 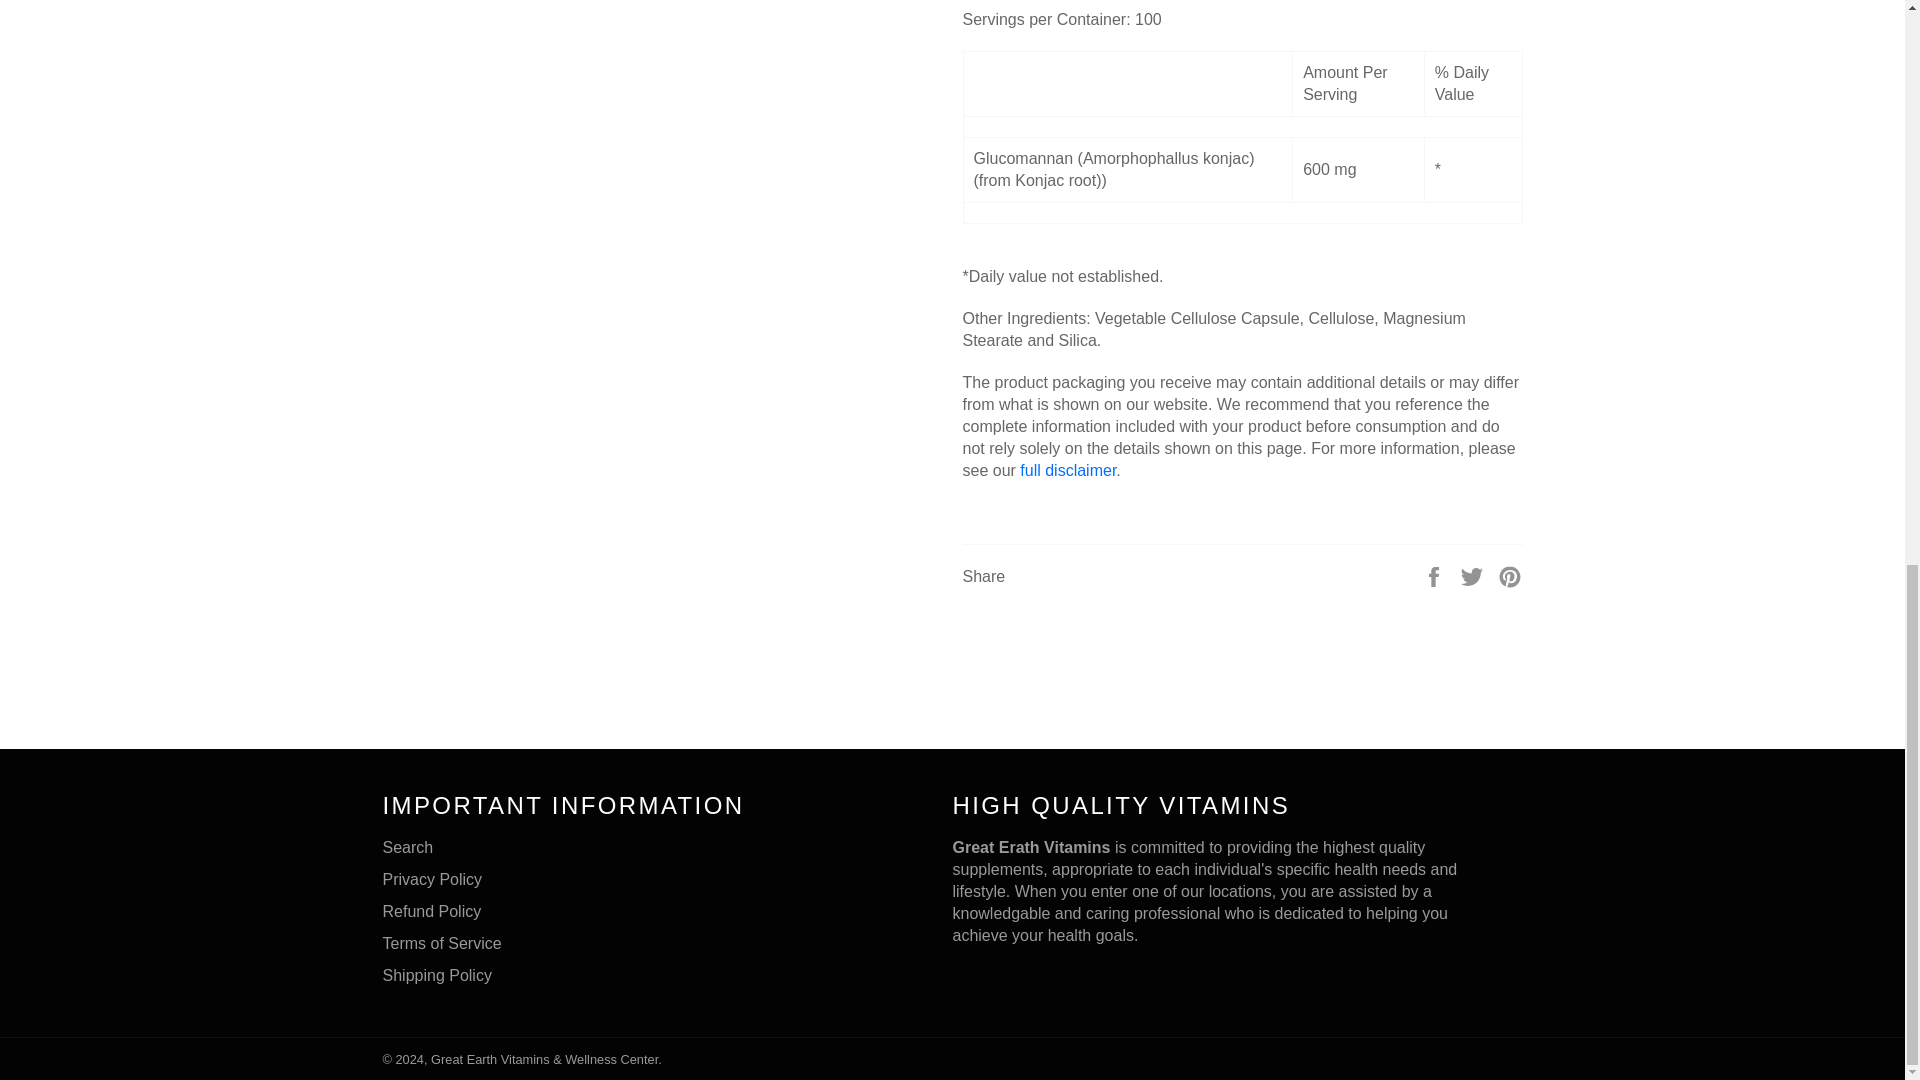 What do you see at coordinates (1474, 576) in the screenshot?
I see `Tweet on Twitter` at bounding box center [1474, 576].